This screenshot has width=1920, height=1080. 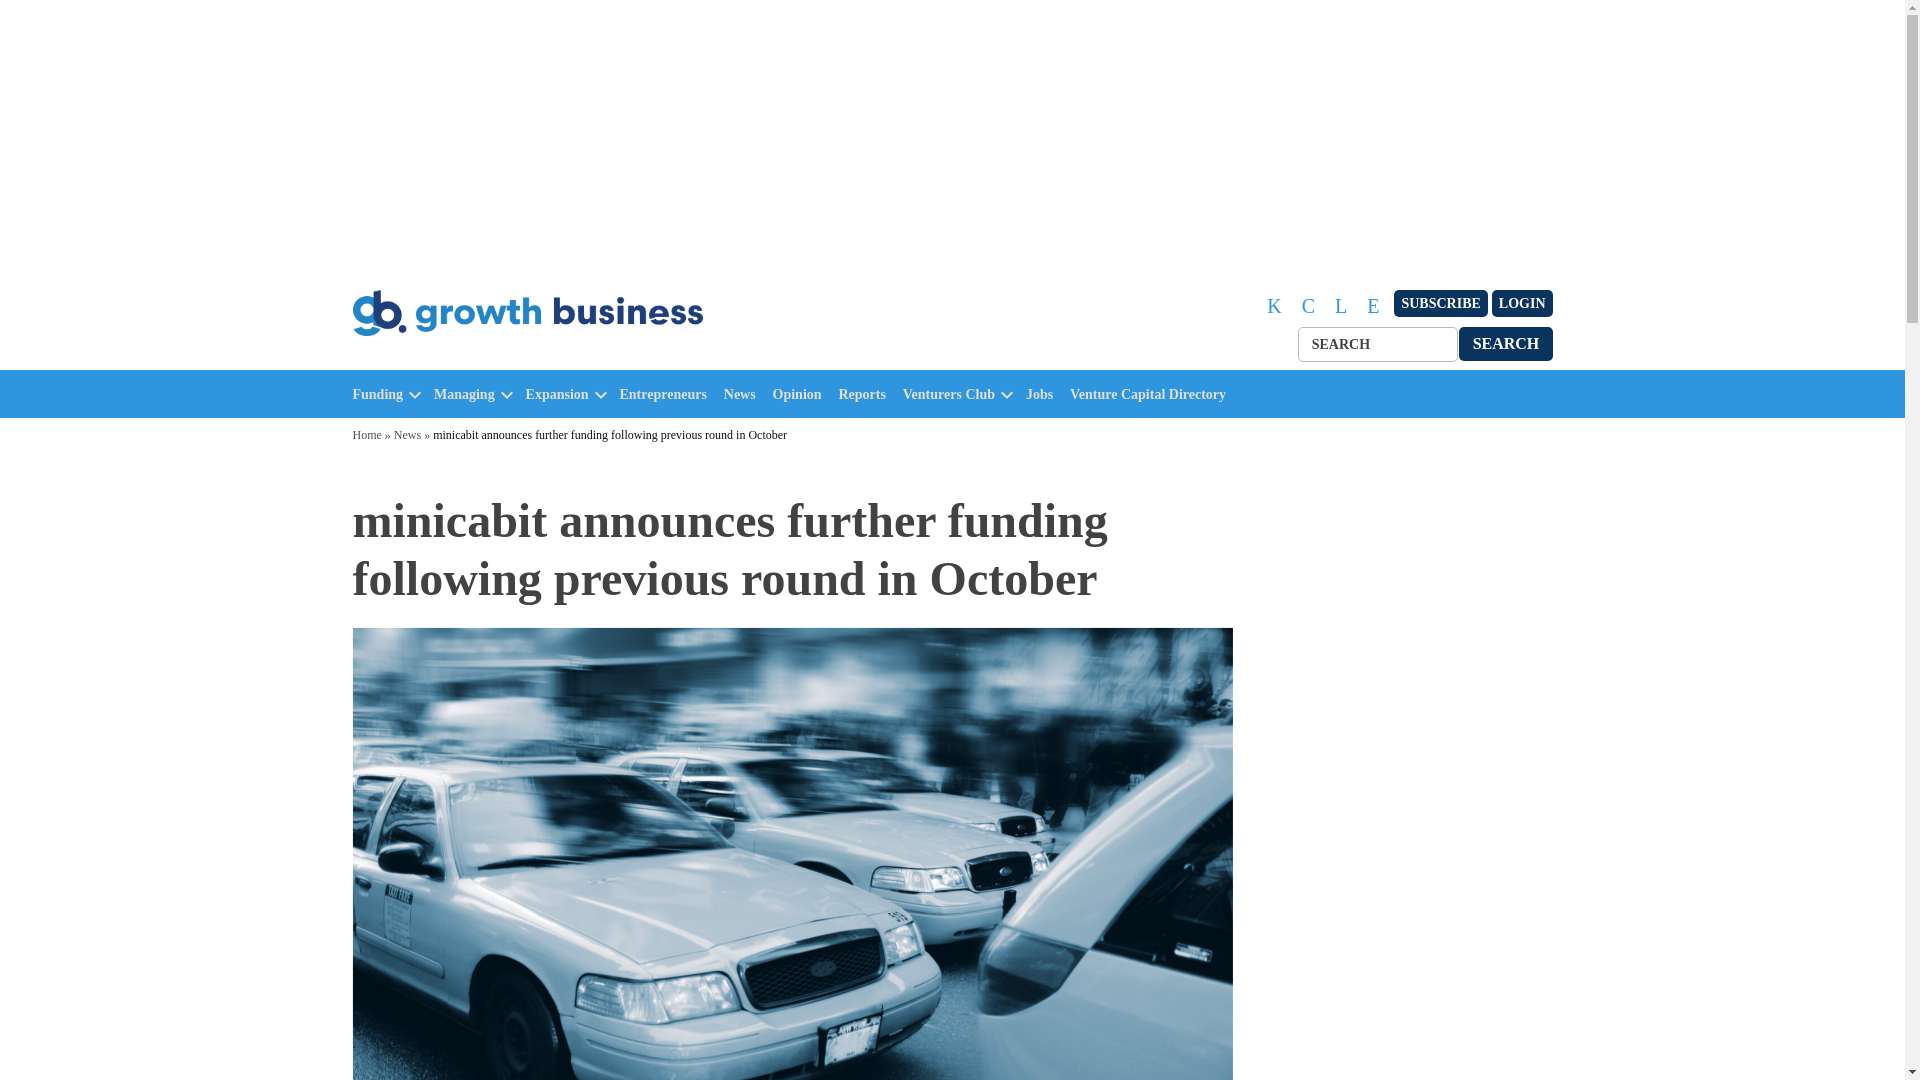 I want to click on LOGIN, so click(x=1522, y=304).